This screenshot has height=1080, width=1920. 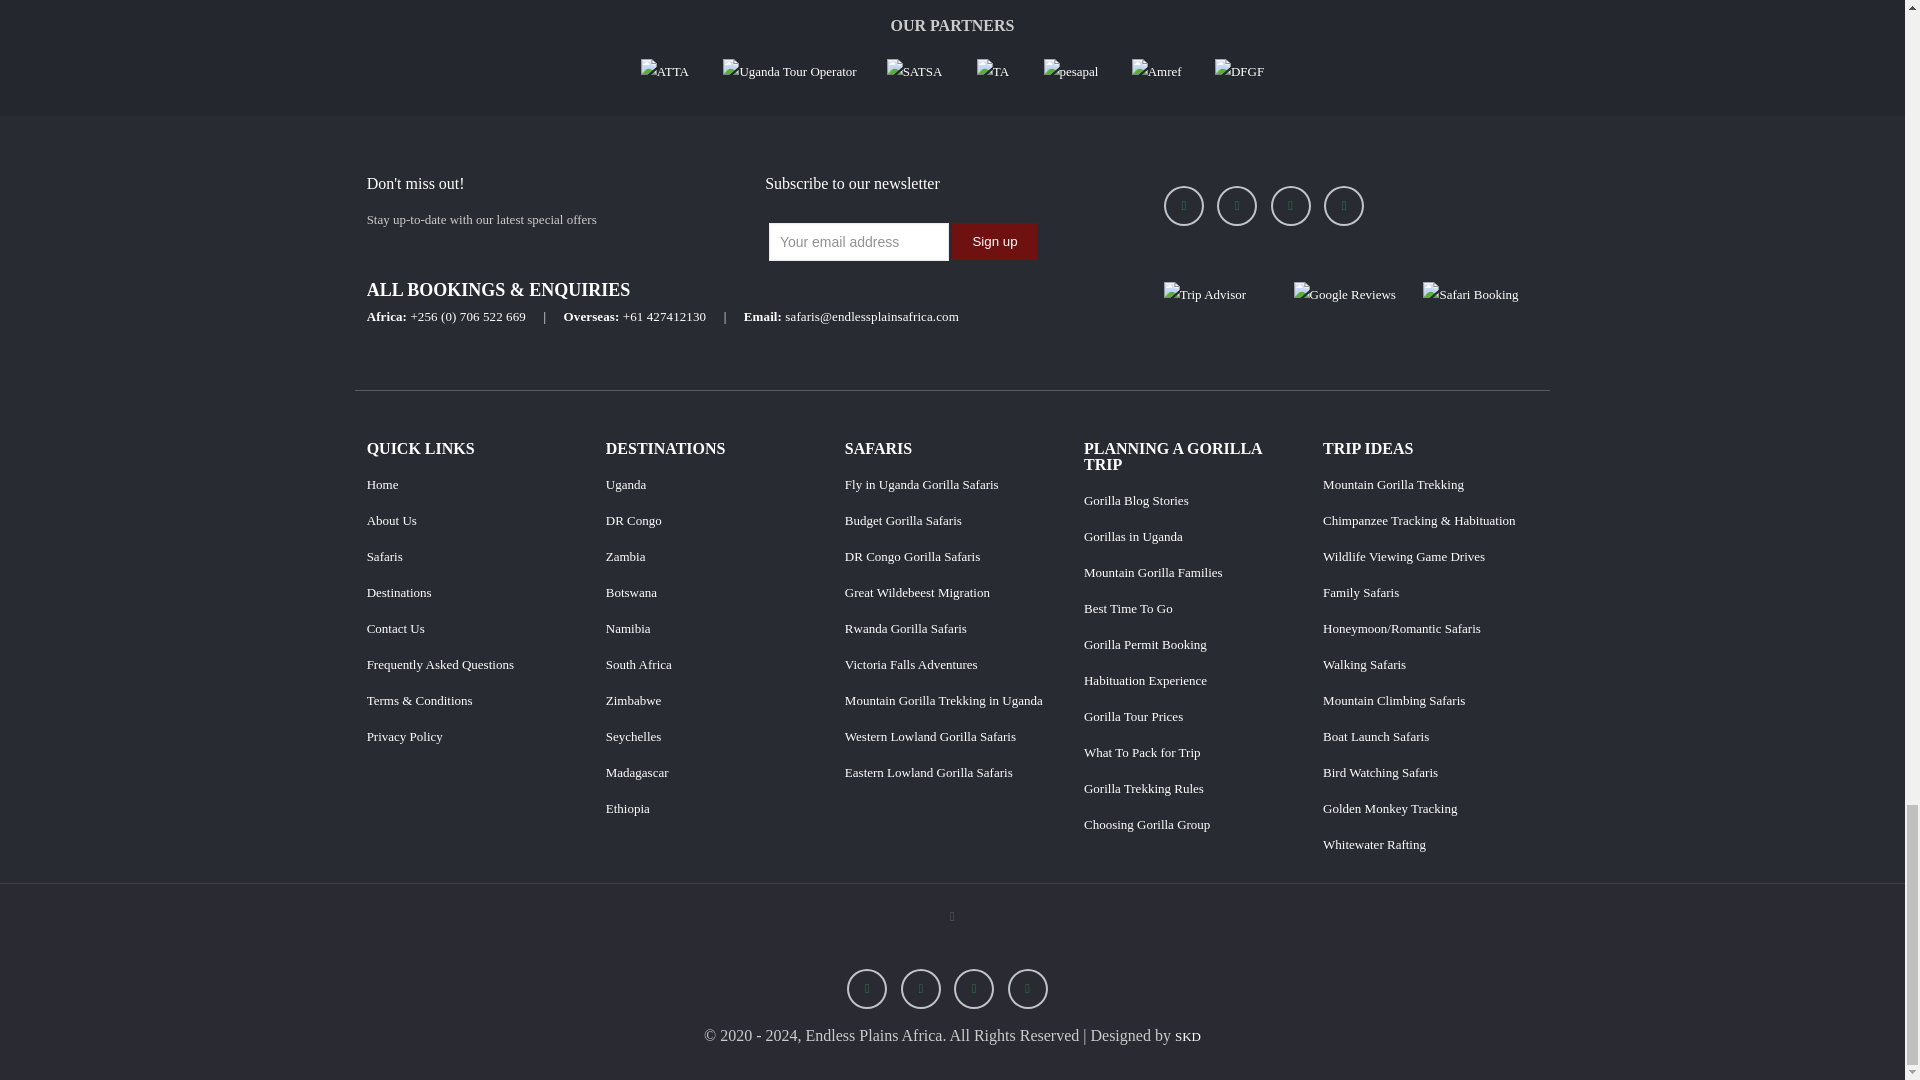 What do you see at coordinates (914, 70) in the screenshot?
I see `Southern Africa Tourism Services Association` at bounding box center [914, 70].